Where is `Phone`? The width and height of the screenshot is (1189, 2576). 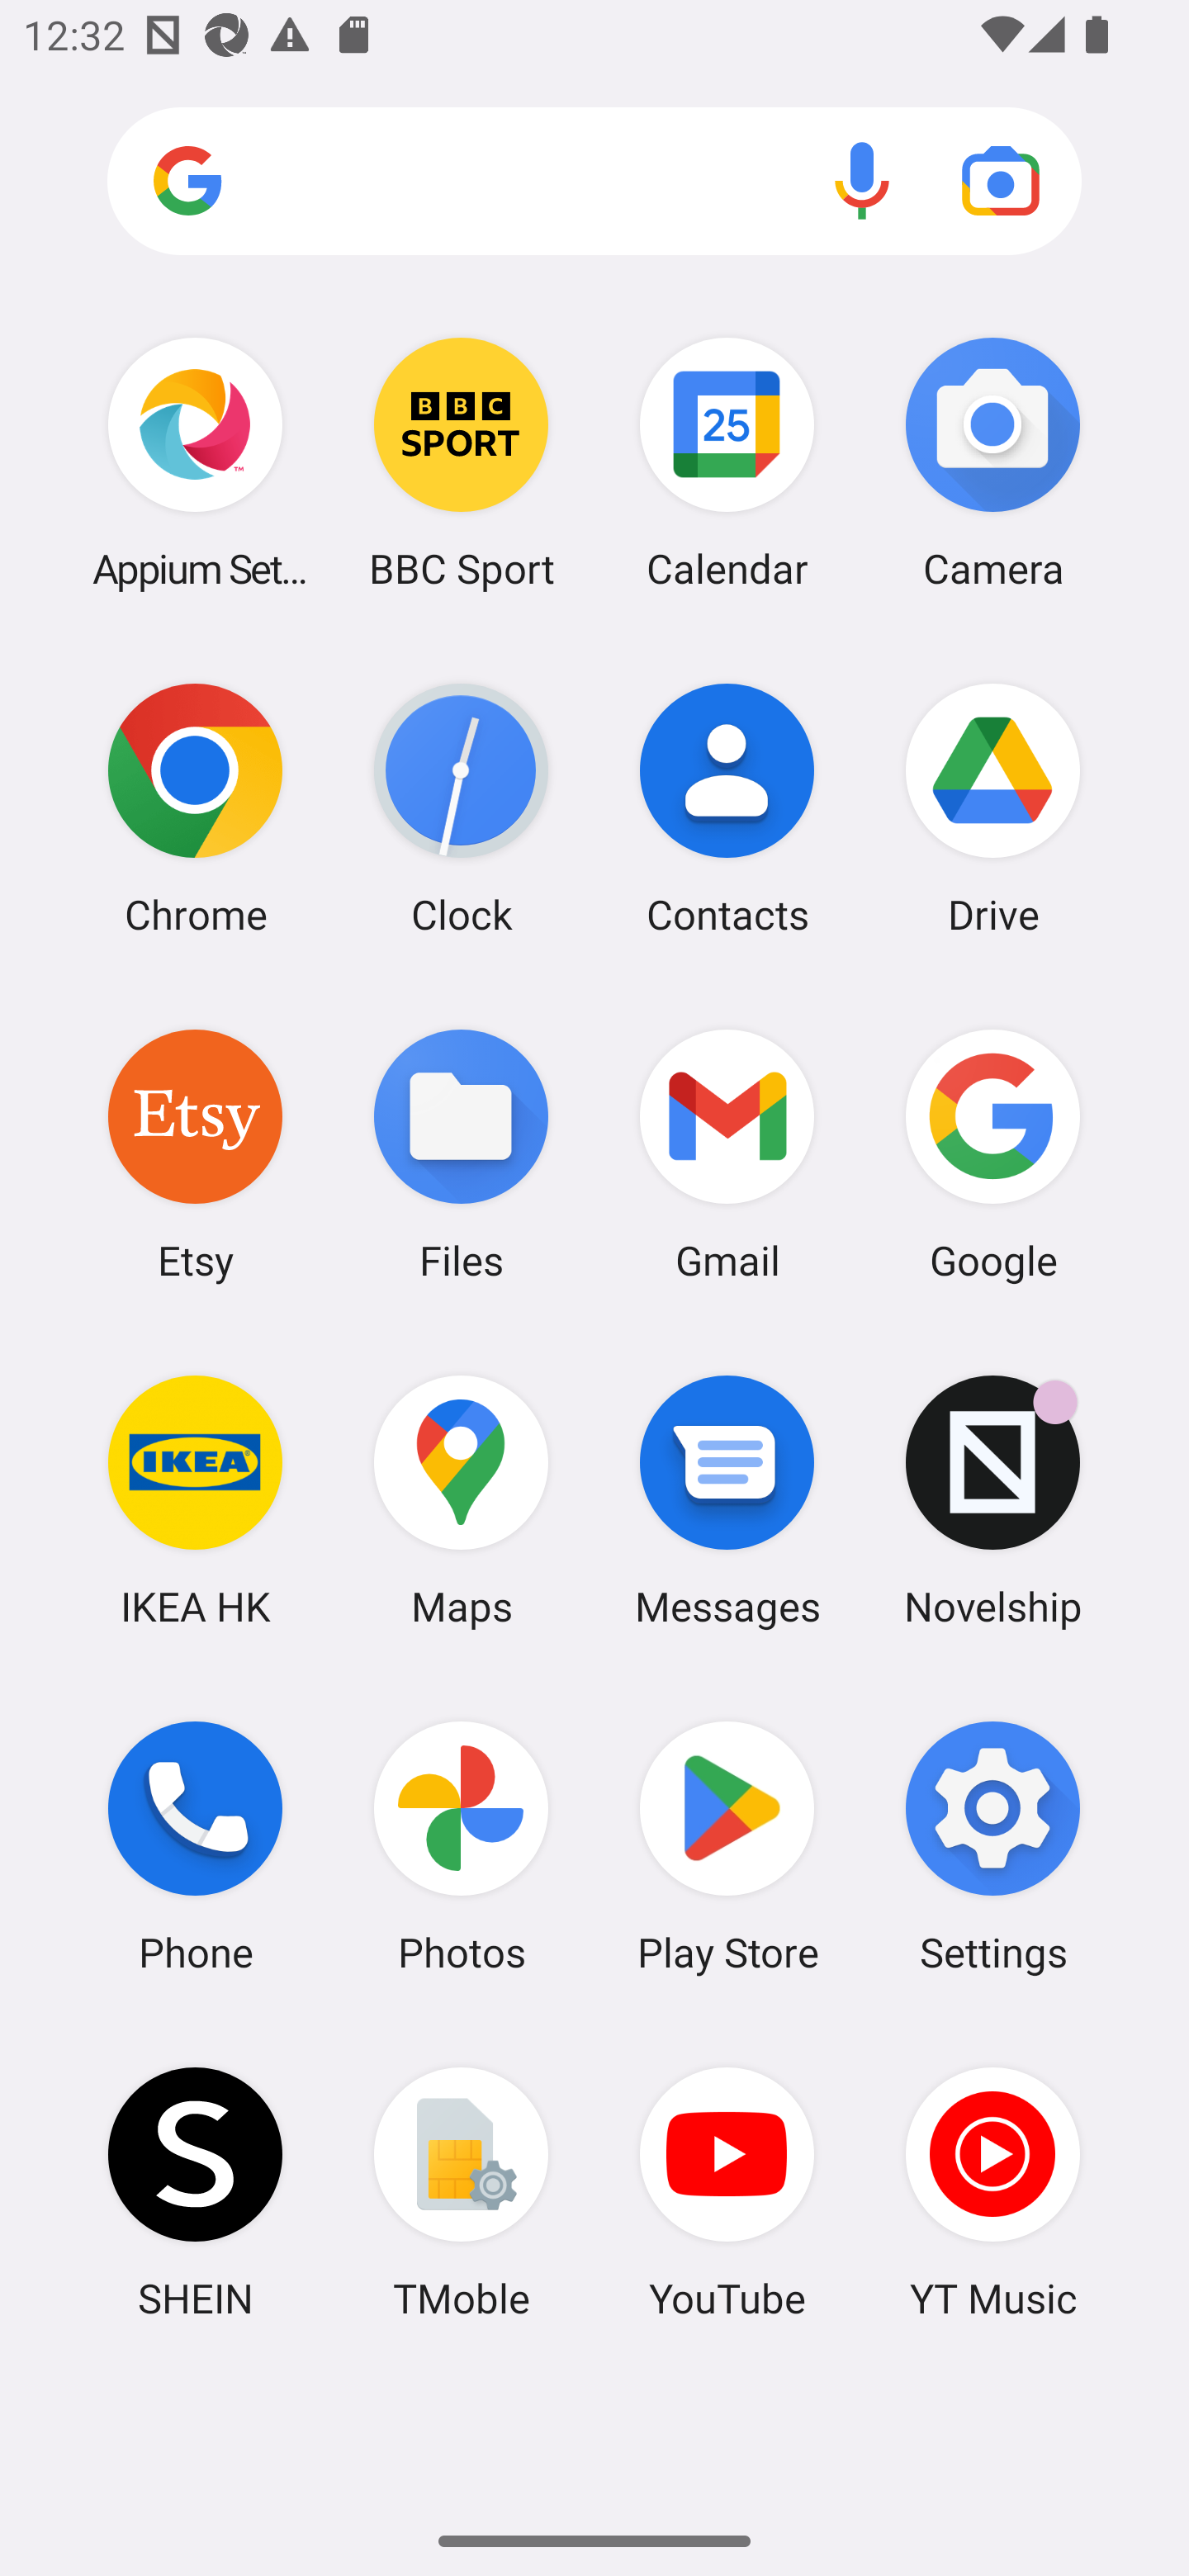
Phone is located at coordinates (195, 1847).